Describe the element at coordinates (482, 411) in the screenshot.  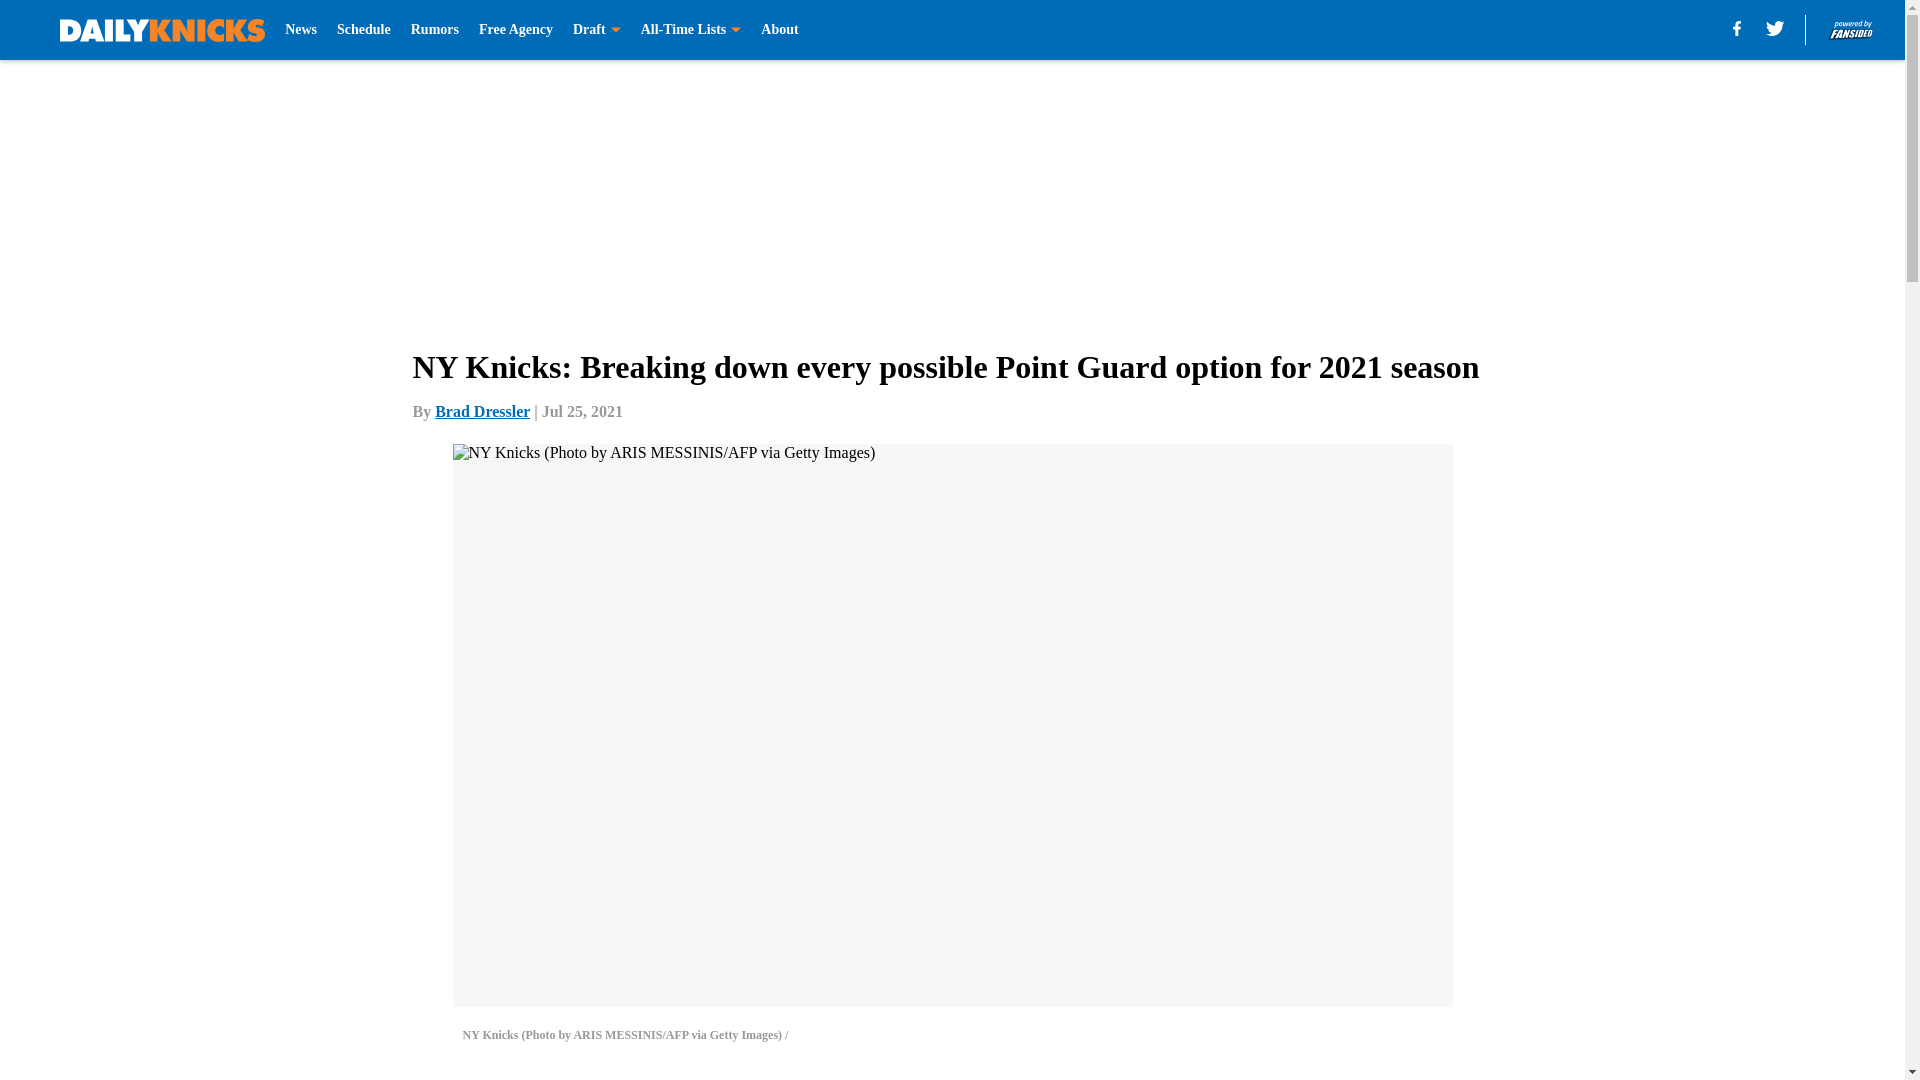
I see `Brad Dressler` at that location.